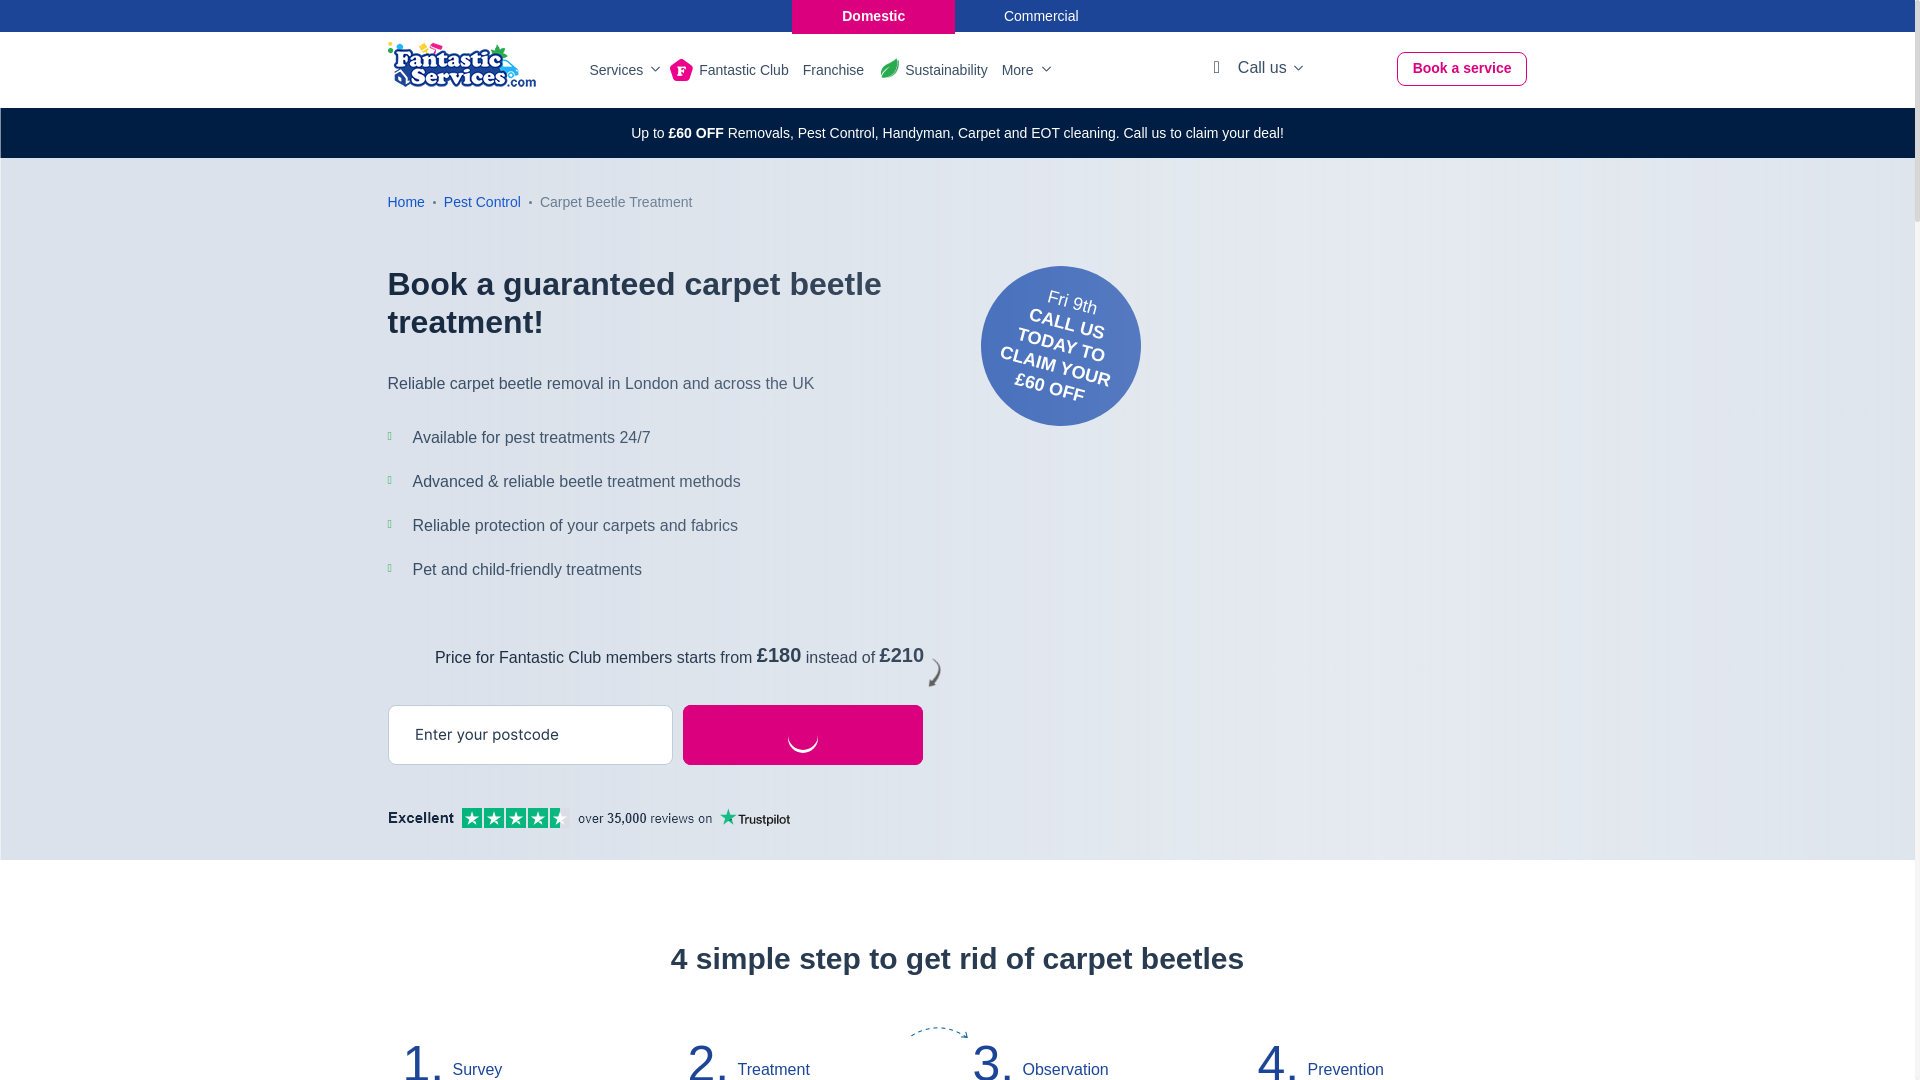 The width and height of the screenshot is (1920, 1080). Describe the element at coordinates (622, 70) in the screenshot. I see `Services` at that location.